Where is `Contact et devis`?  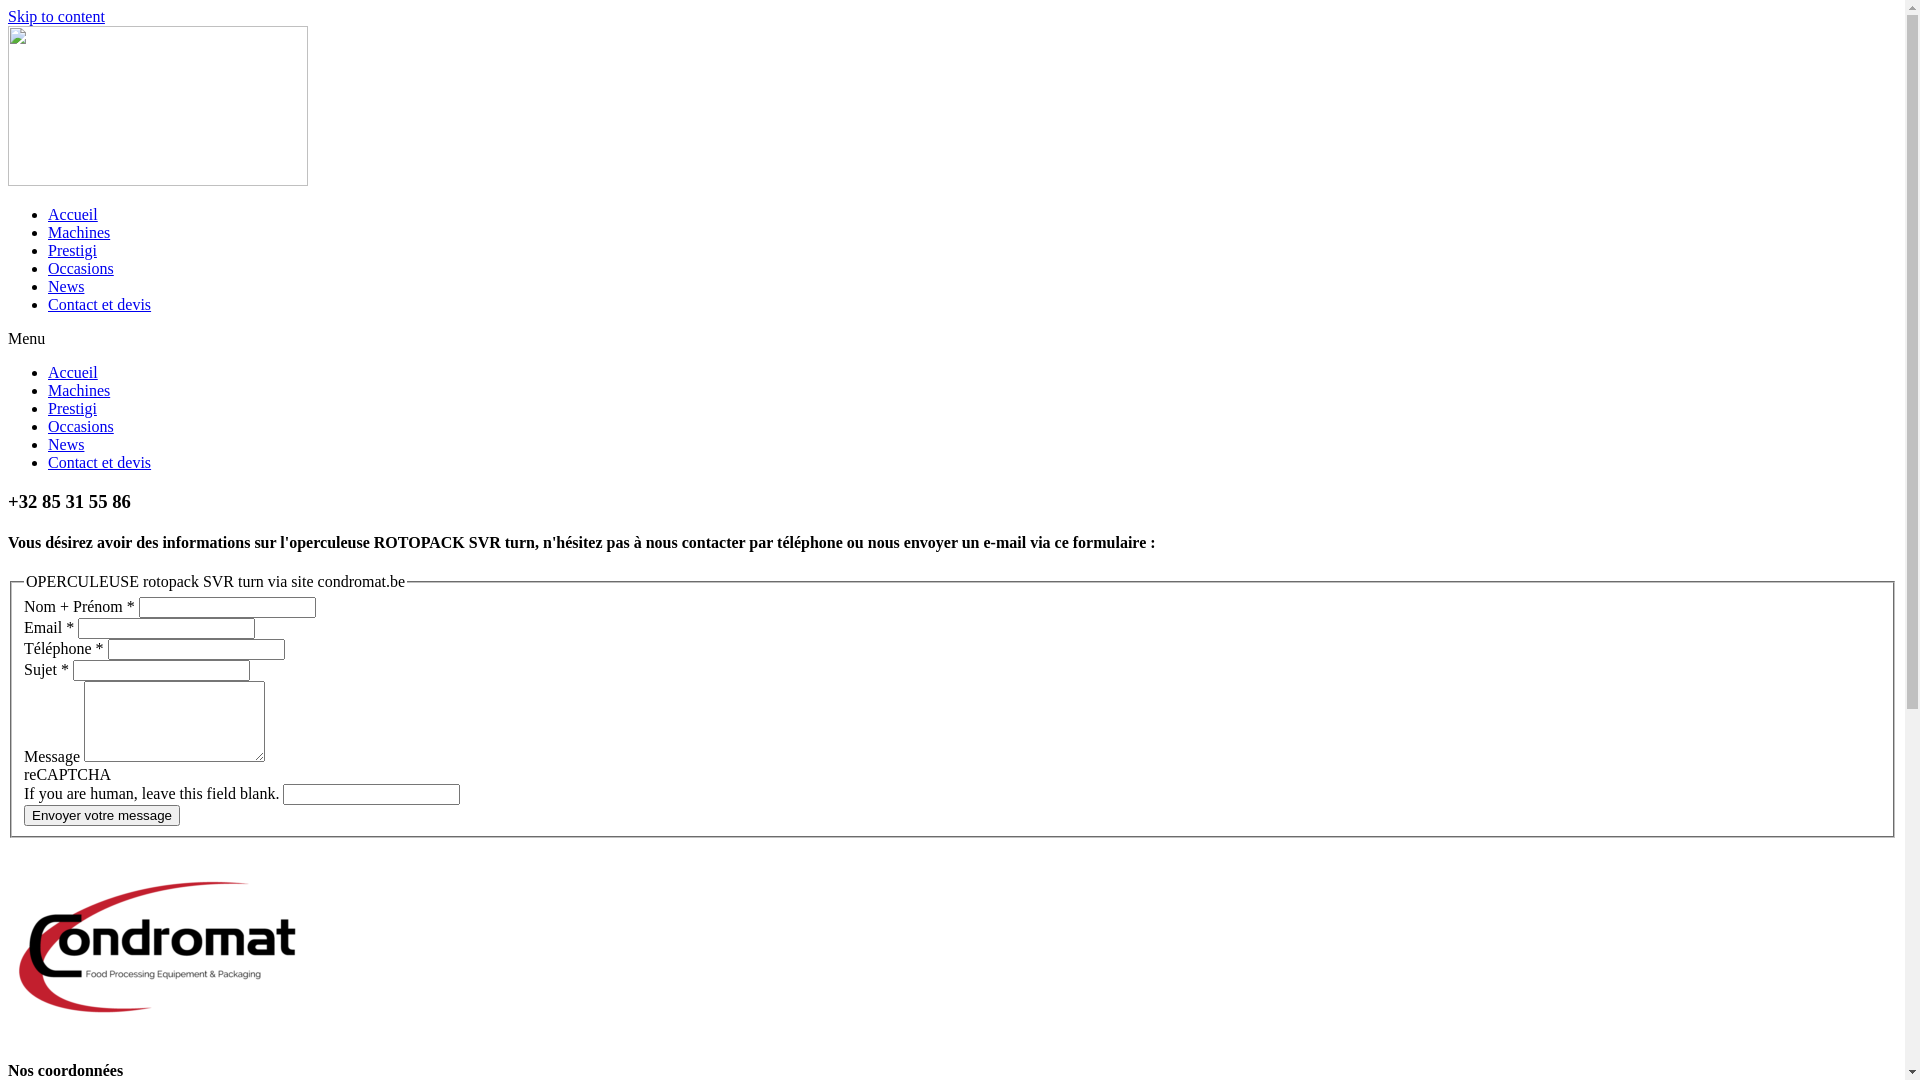 Contact et devis is located at coordinates (100, 462).